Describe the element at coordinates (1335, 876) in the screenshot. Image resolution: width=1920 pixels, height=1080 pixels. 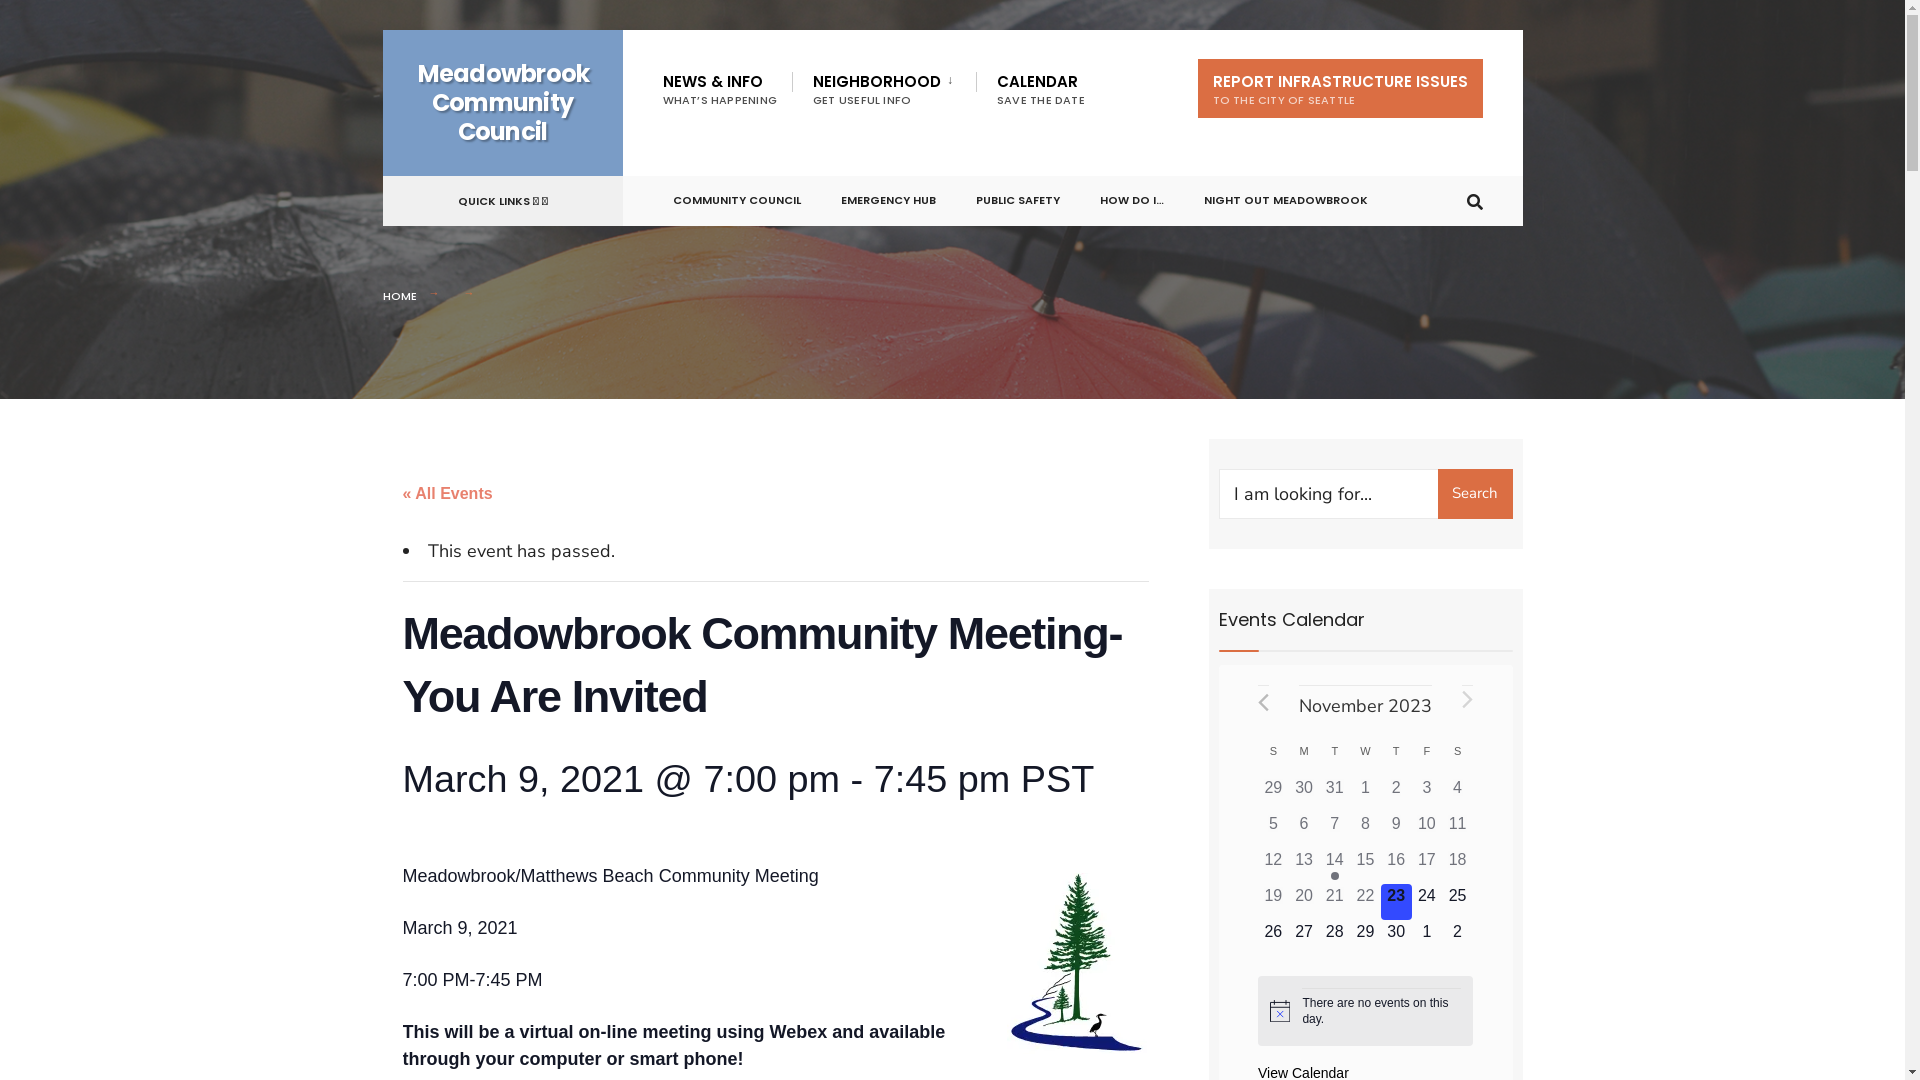
I see `Has events` at that location.